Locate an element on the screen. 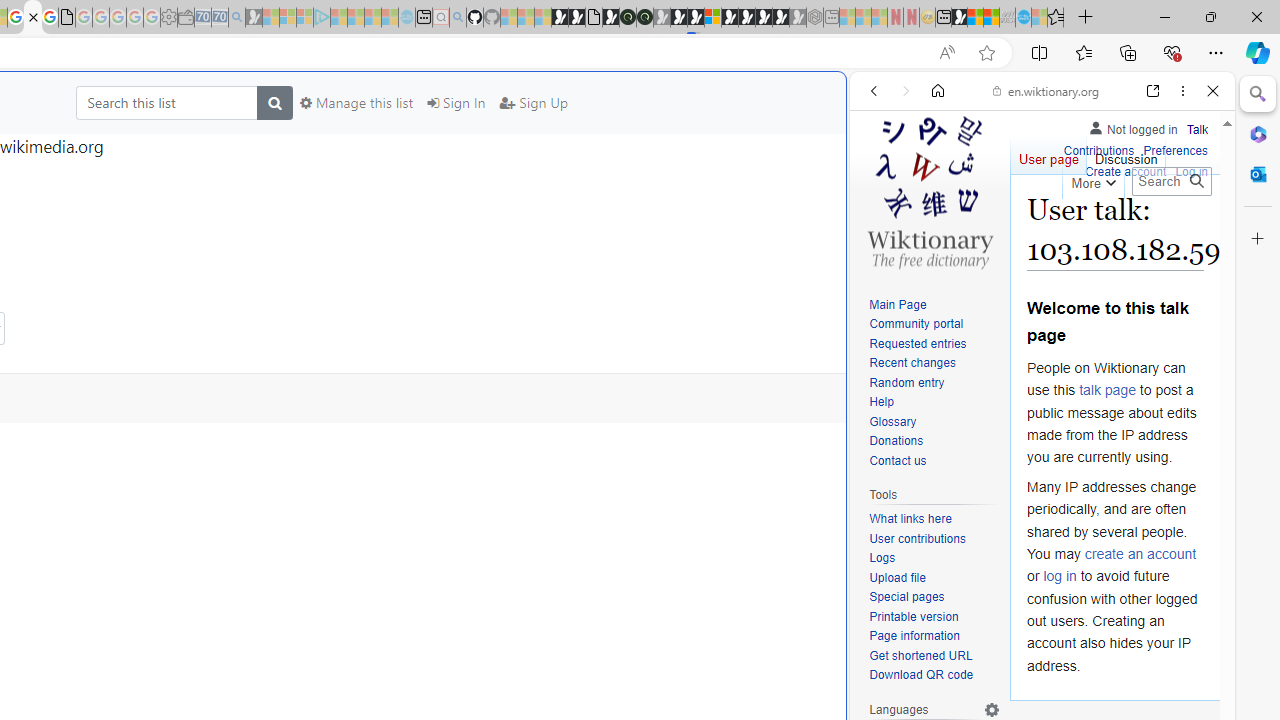  Wiktionary is located at coordinates (1034, 669).